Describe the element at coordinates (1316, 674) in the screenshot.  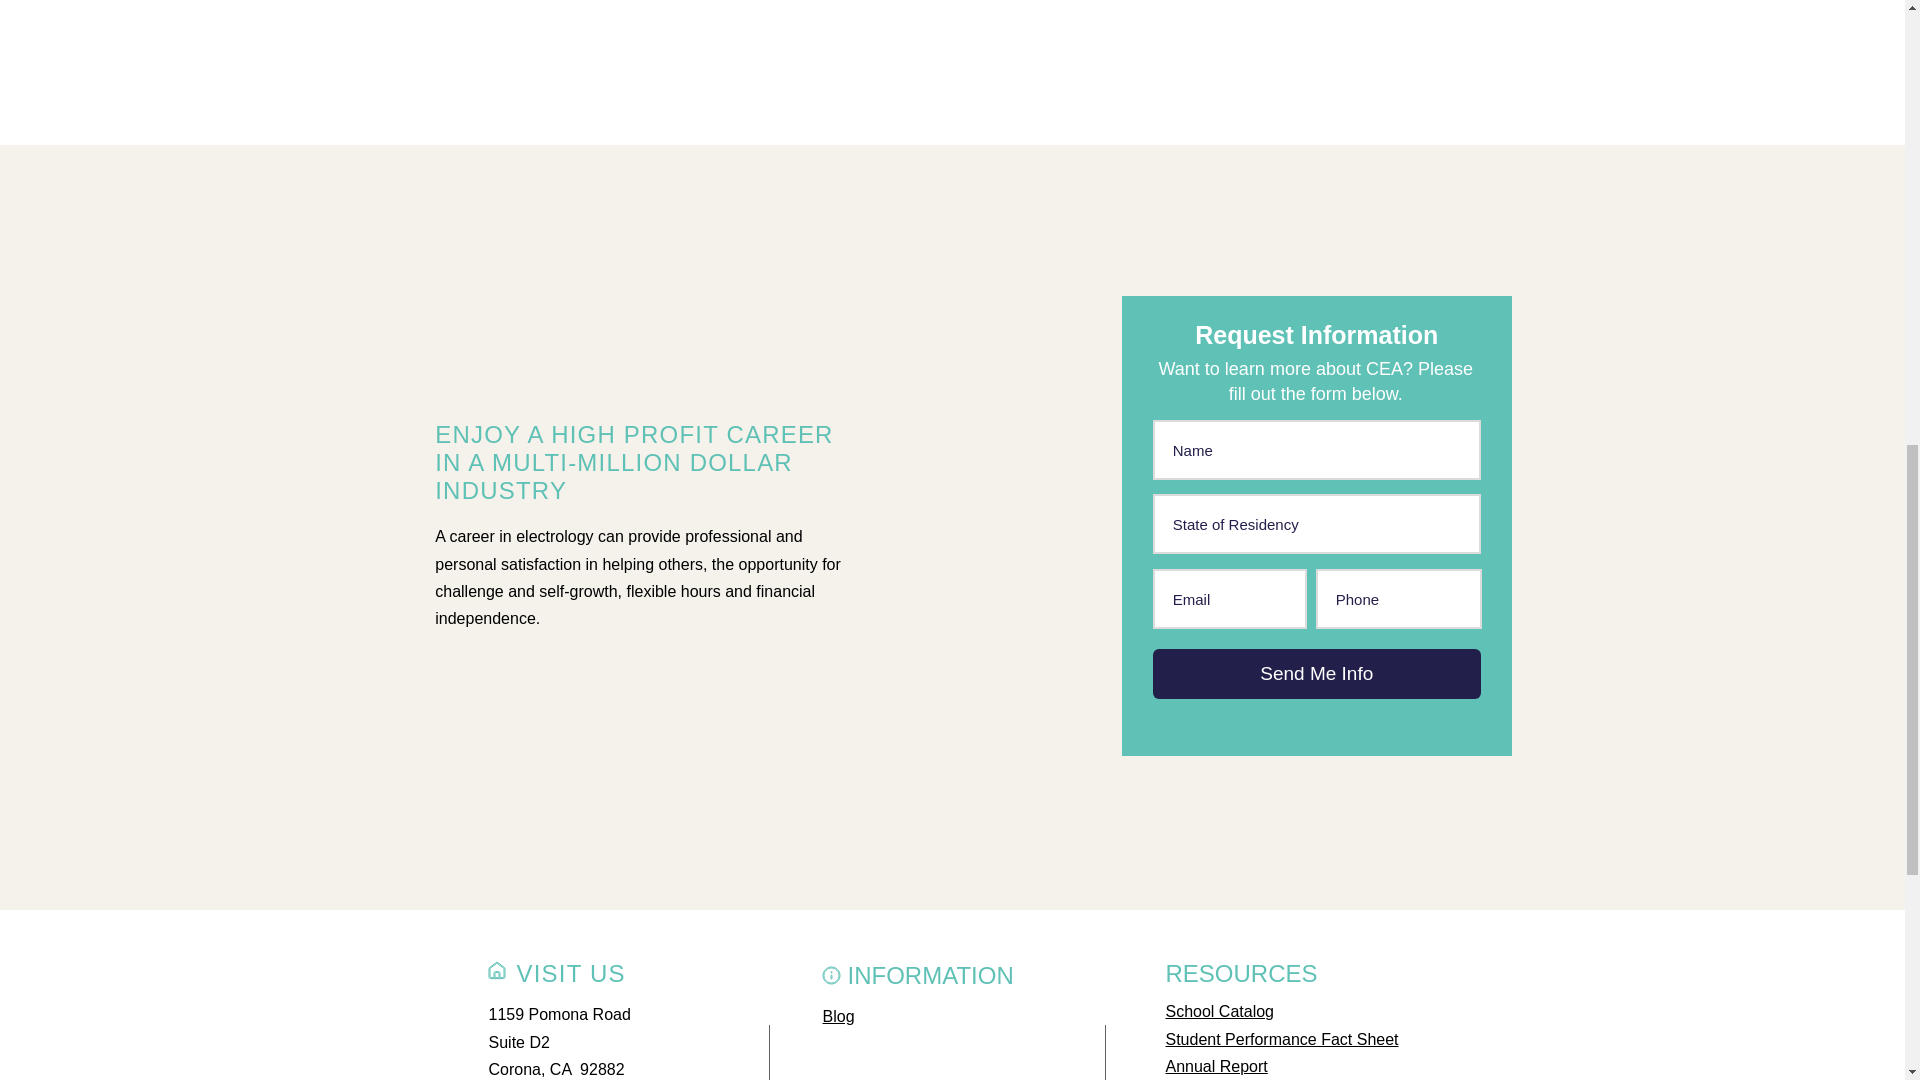
I see `Send Me Info` at that location.